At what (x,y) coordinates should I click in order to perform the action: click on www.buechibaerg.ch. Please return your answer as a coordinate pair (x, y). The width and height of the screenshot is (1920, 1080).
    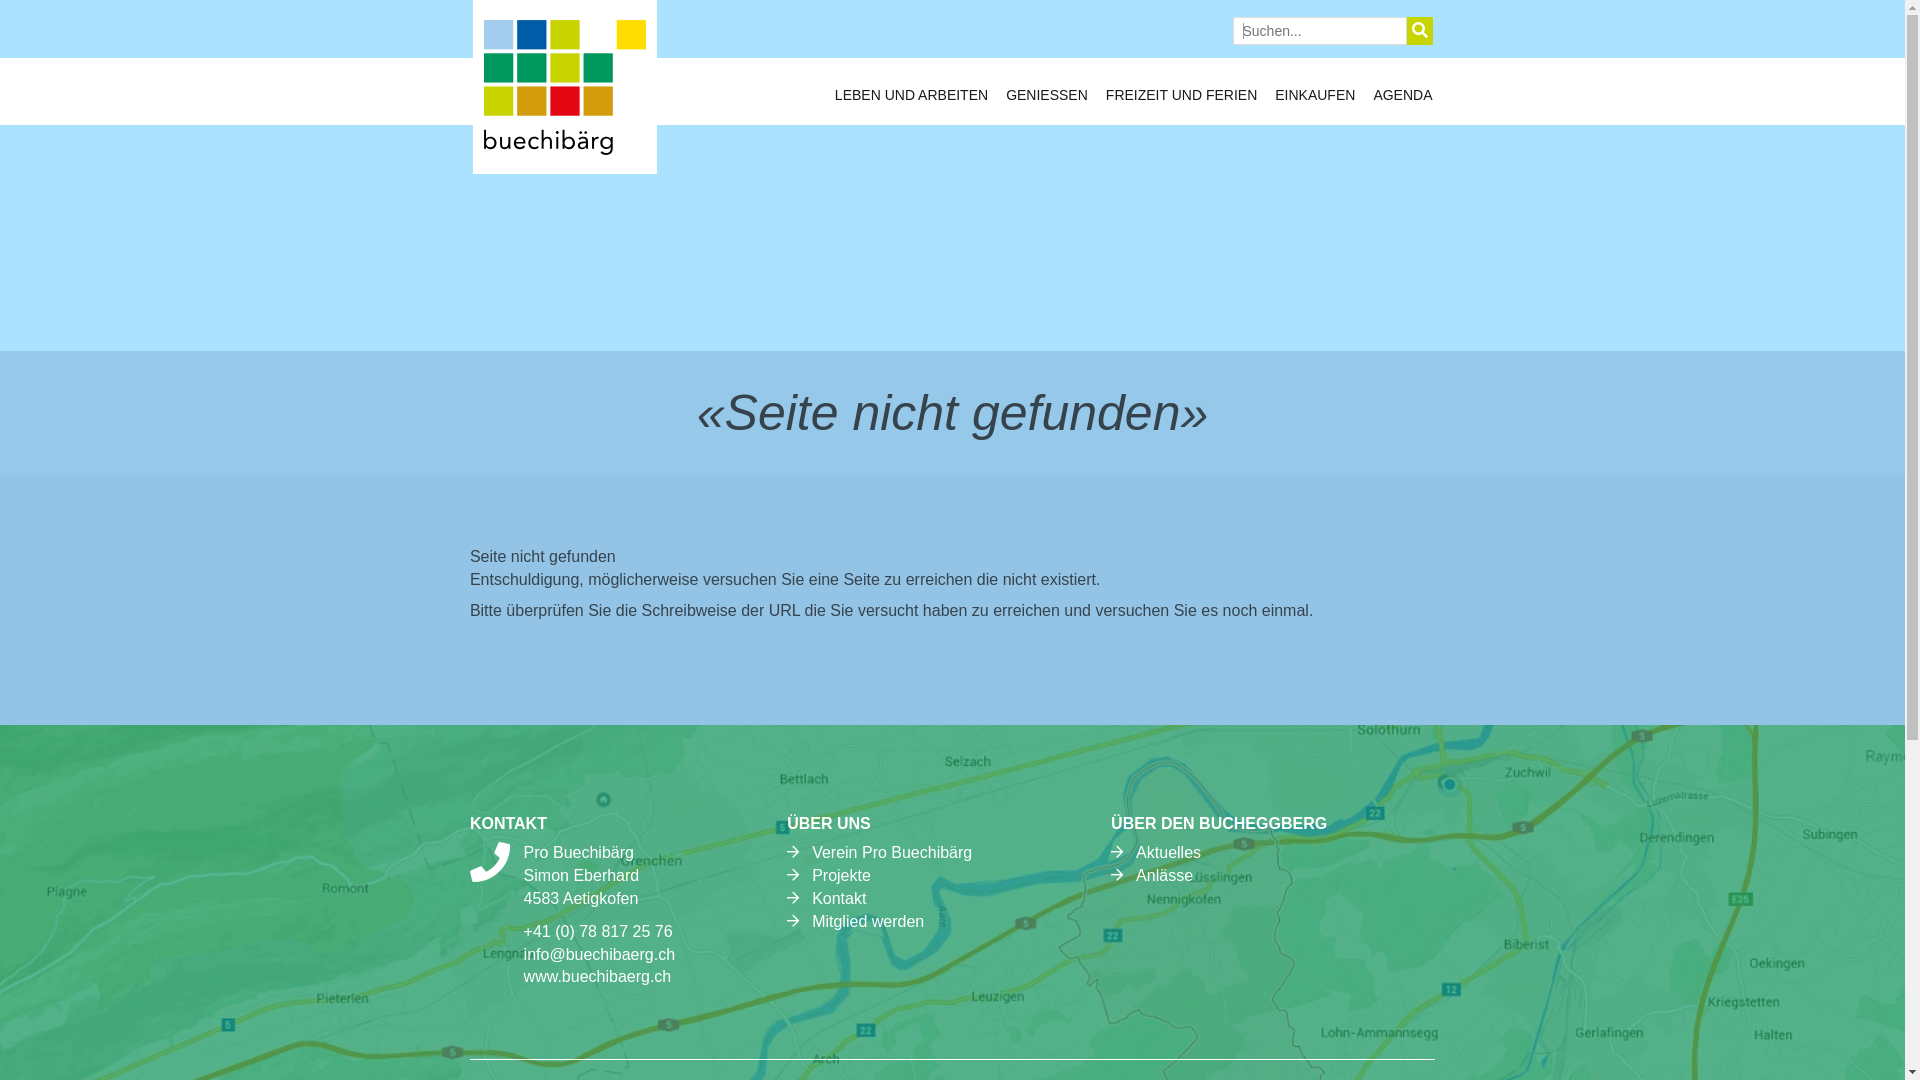
    Looking at the image, I should click on (598, 976).